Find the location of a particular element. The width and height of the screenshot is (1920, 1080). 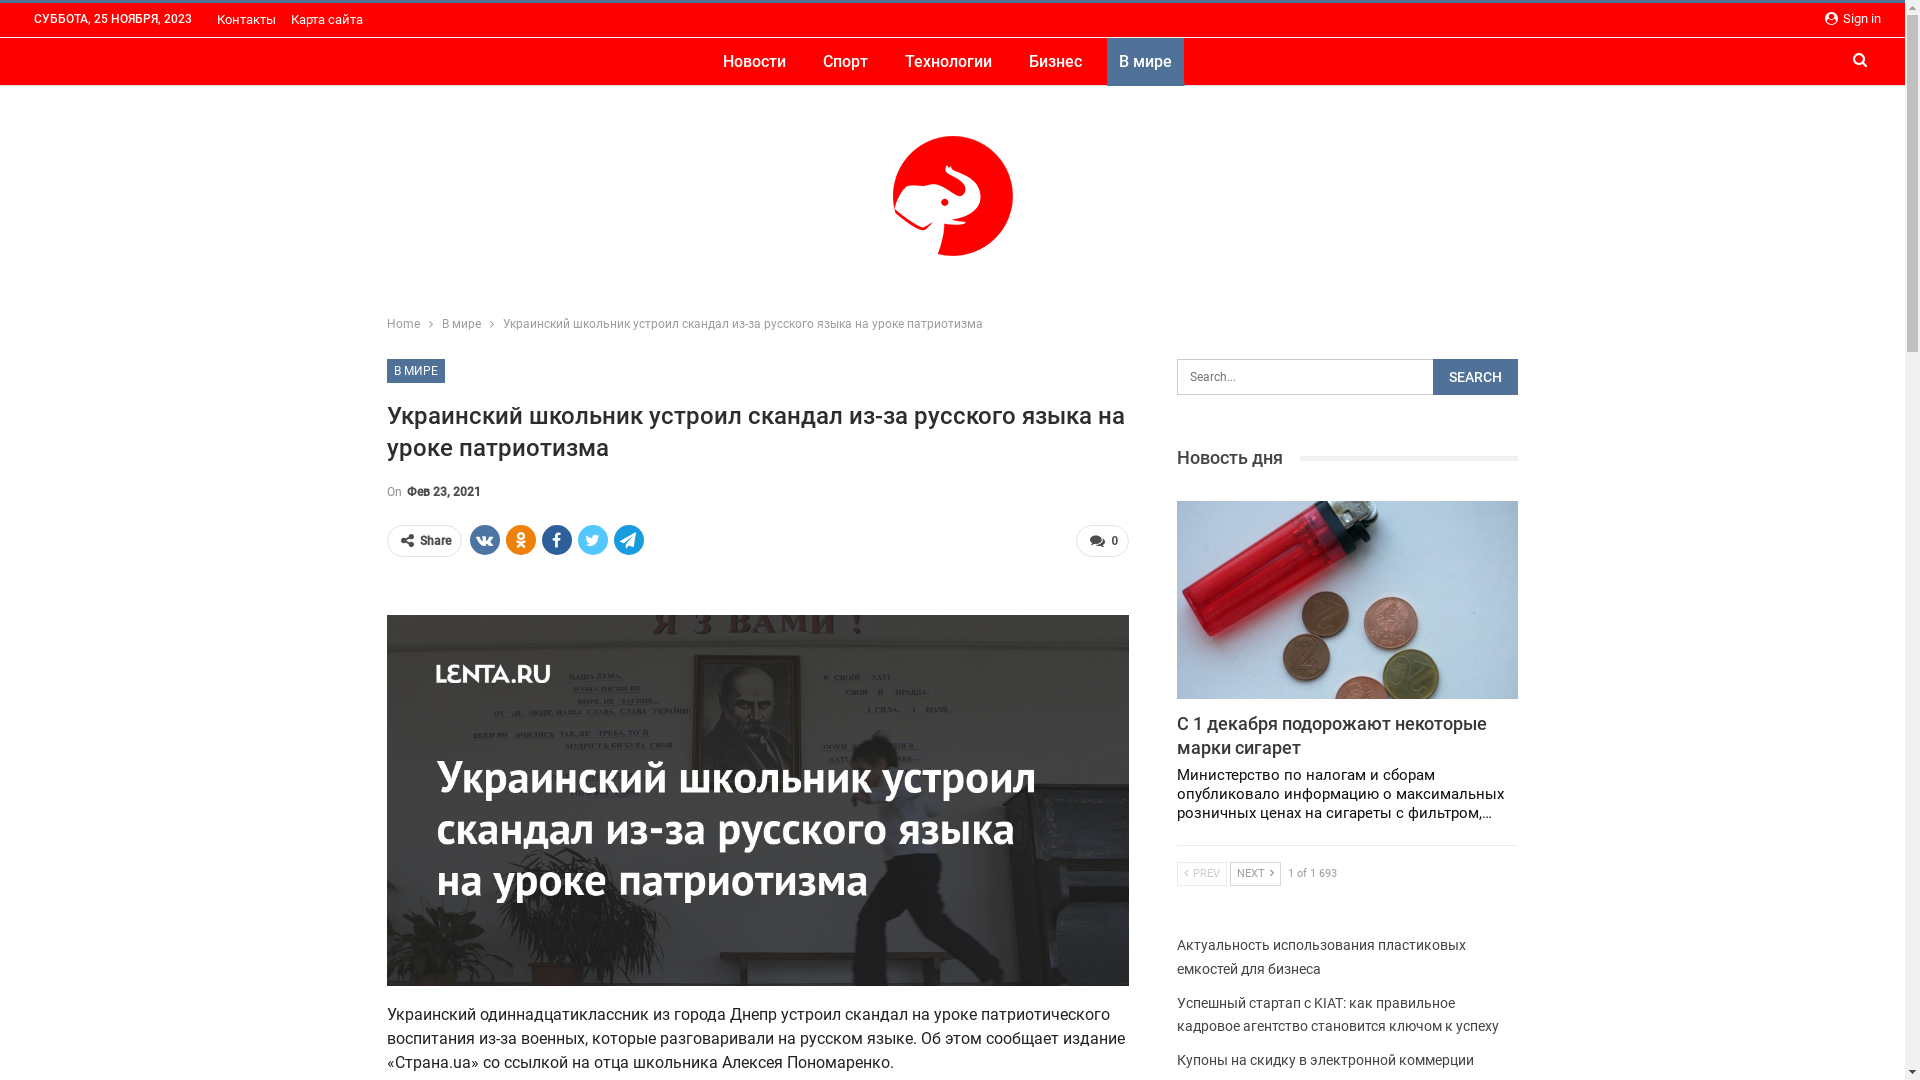

Search for: is located at coordinates (1348, 377).